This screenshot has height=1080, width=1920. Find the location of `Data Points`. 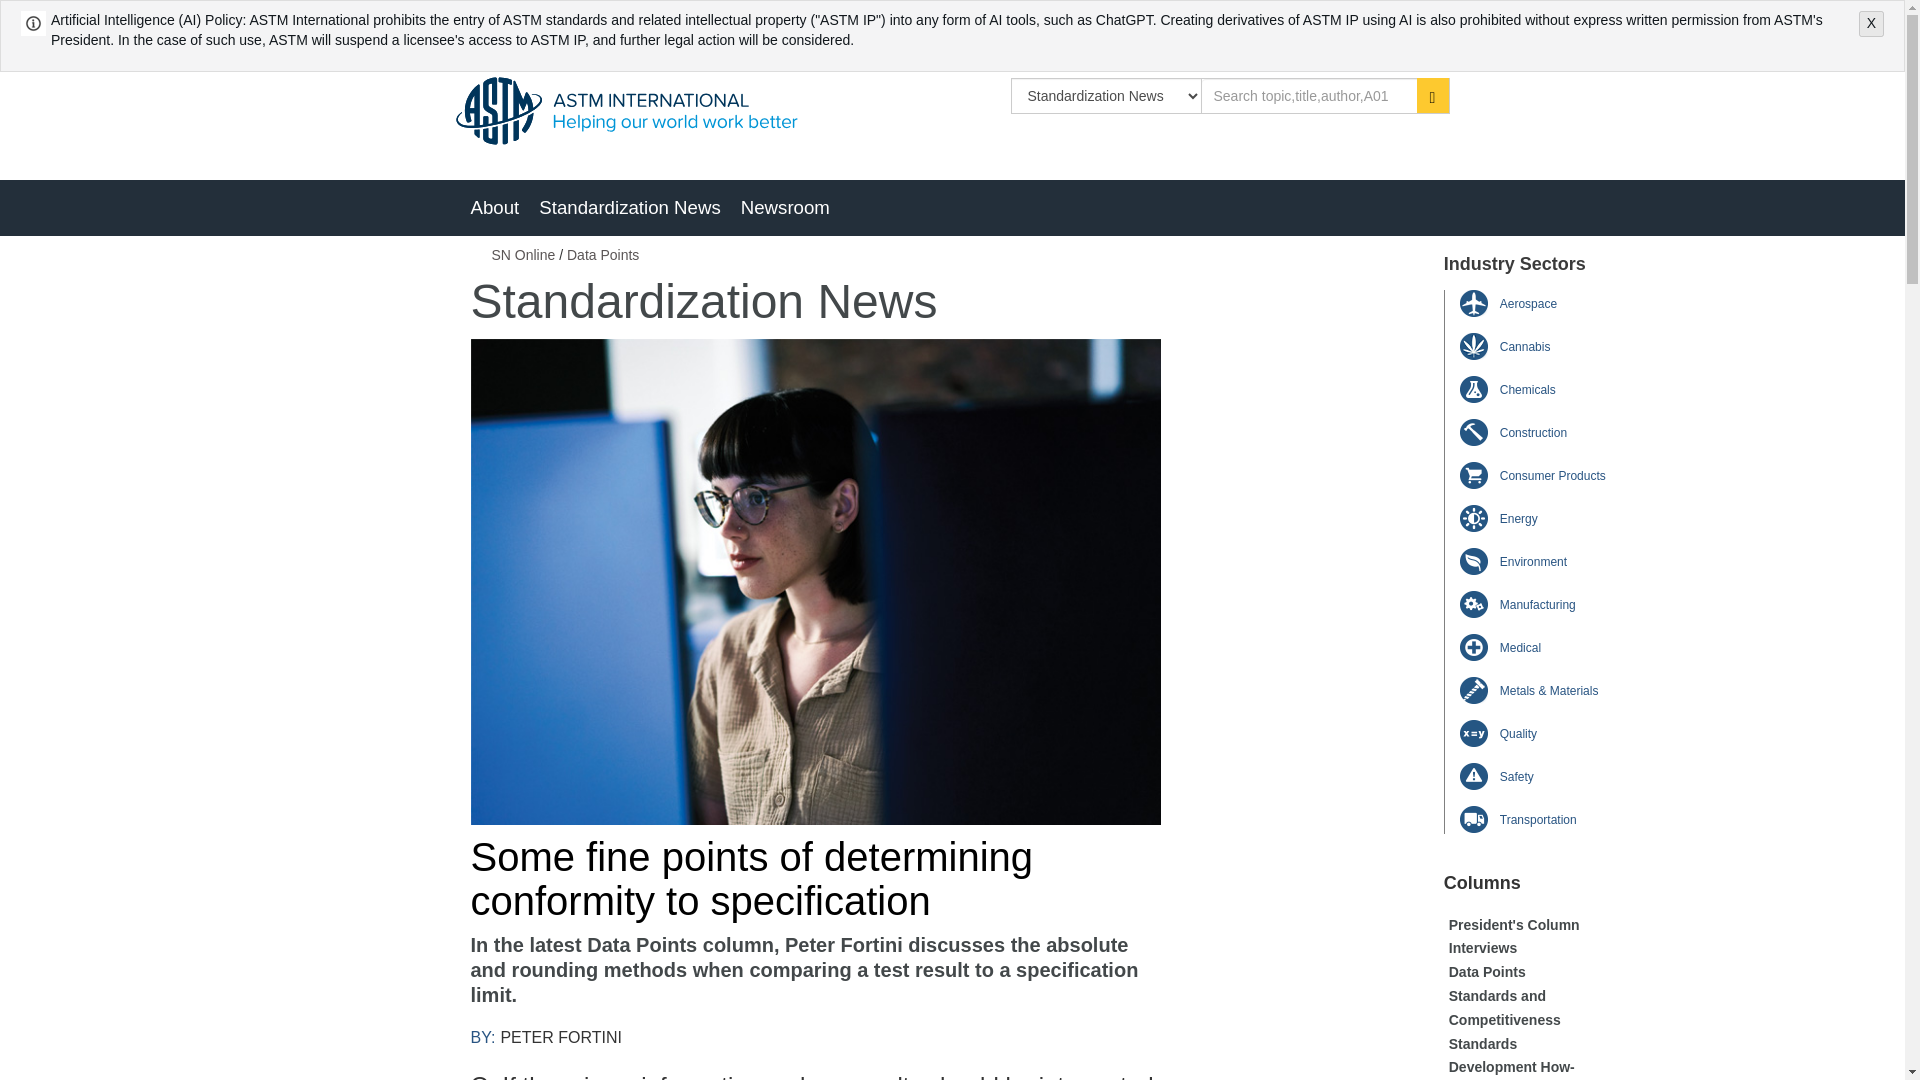

Data Points is located at coordinates (1488, 972).